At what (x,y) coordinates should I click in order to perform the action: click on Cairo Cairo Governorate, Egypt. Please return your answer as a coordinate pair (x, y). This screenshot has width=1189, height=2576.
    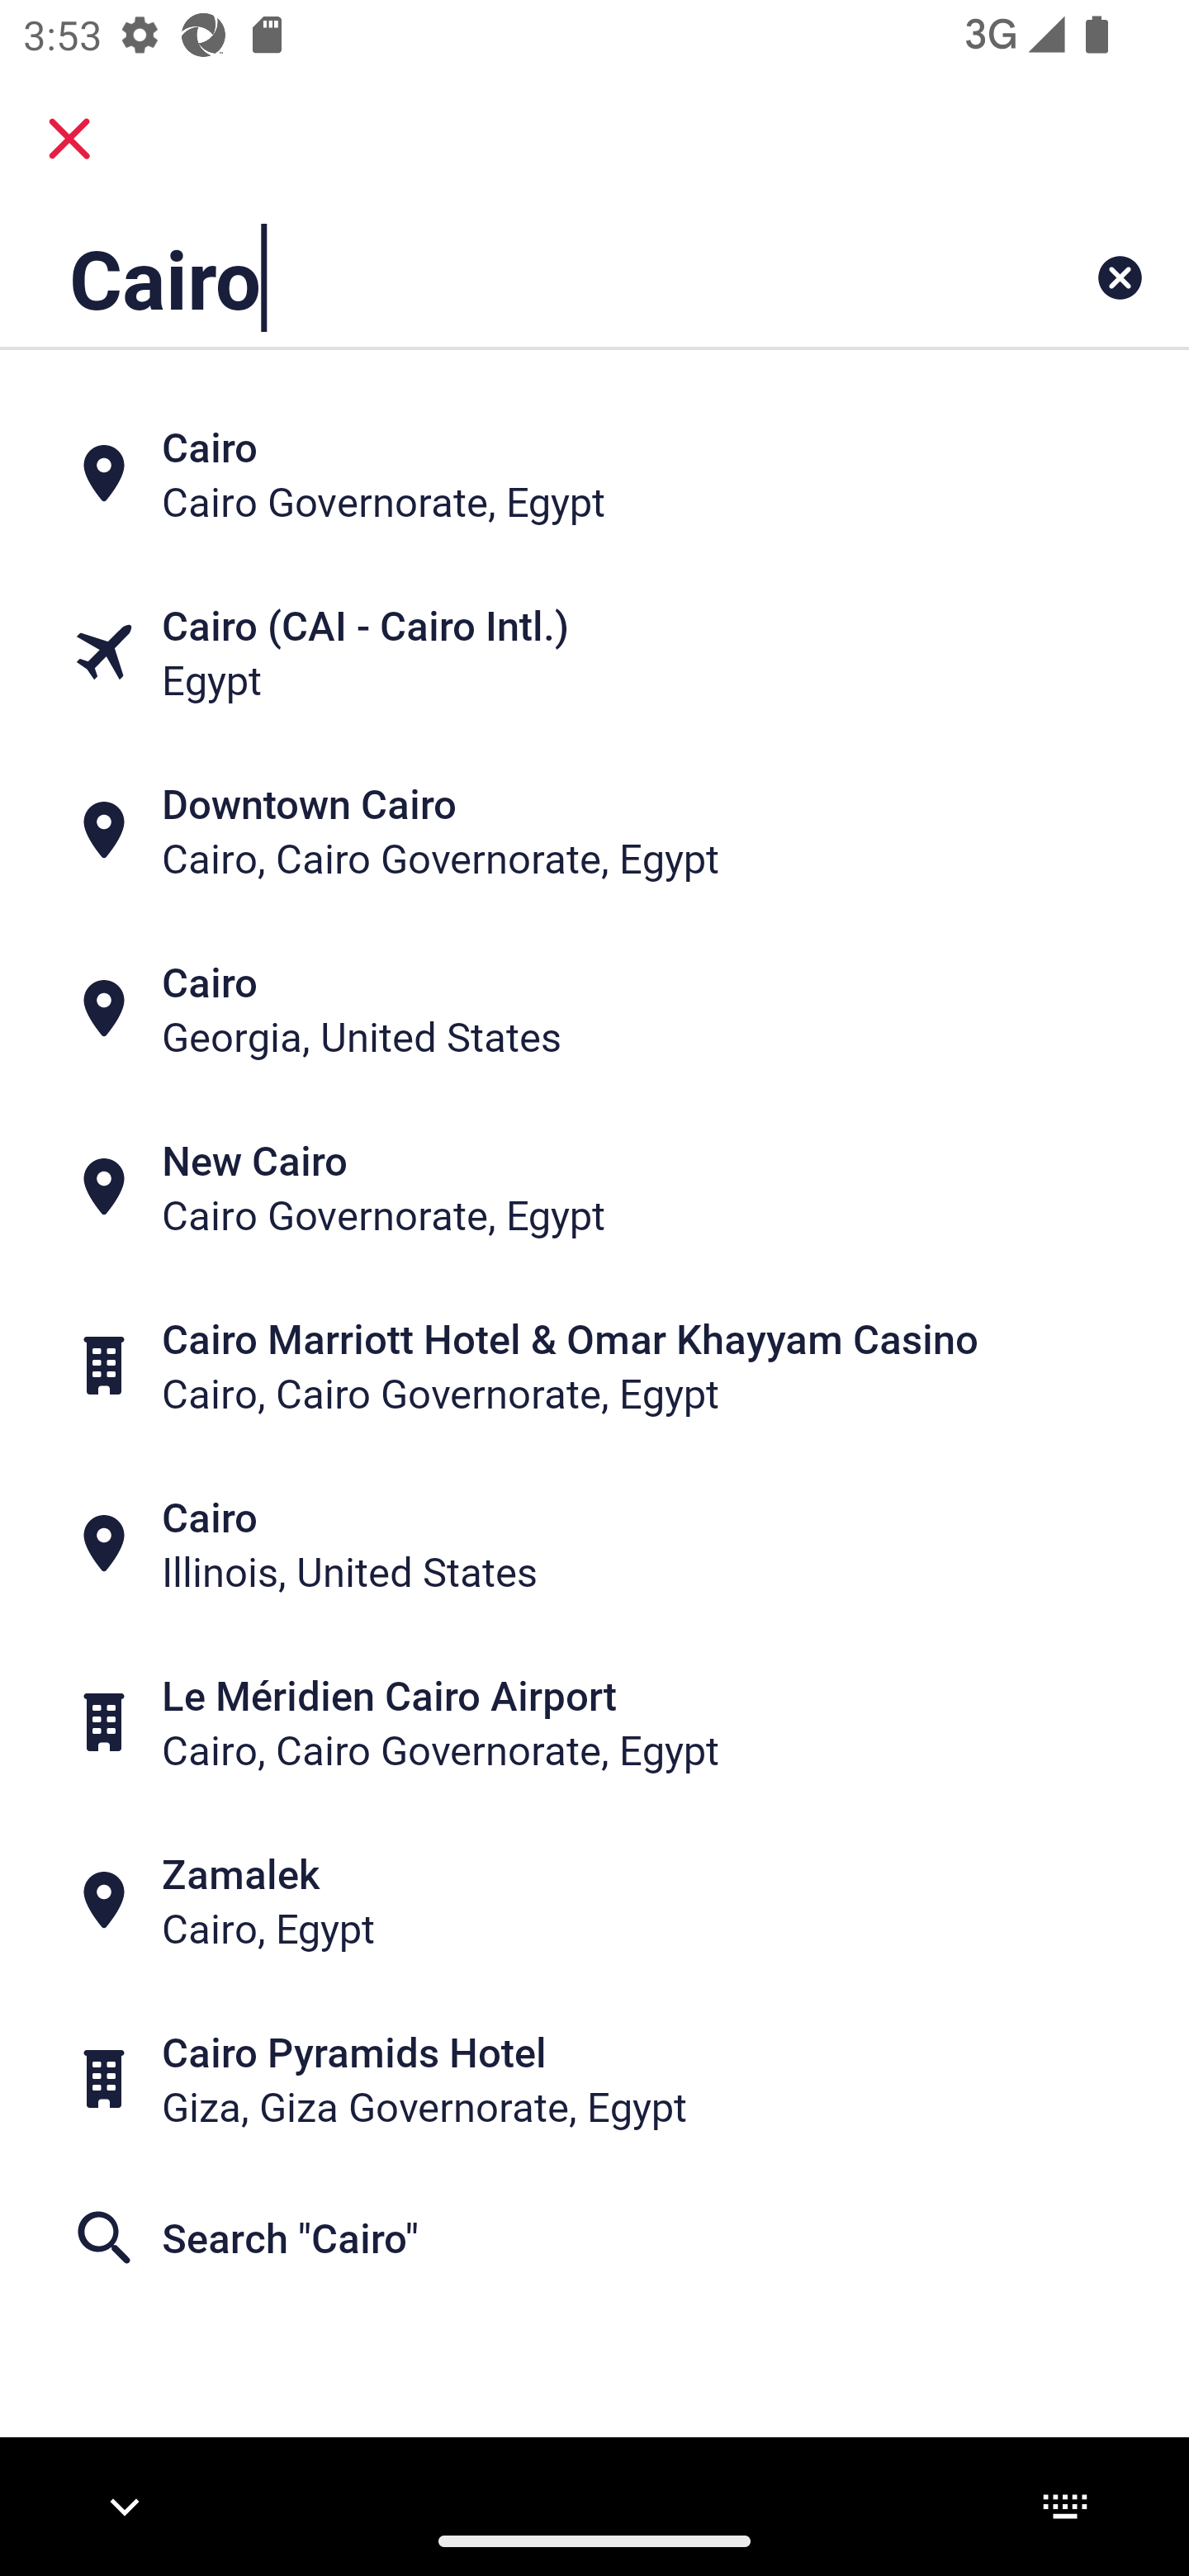
    Looking at the image, I should click on (594, 474).